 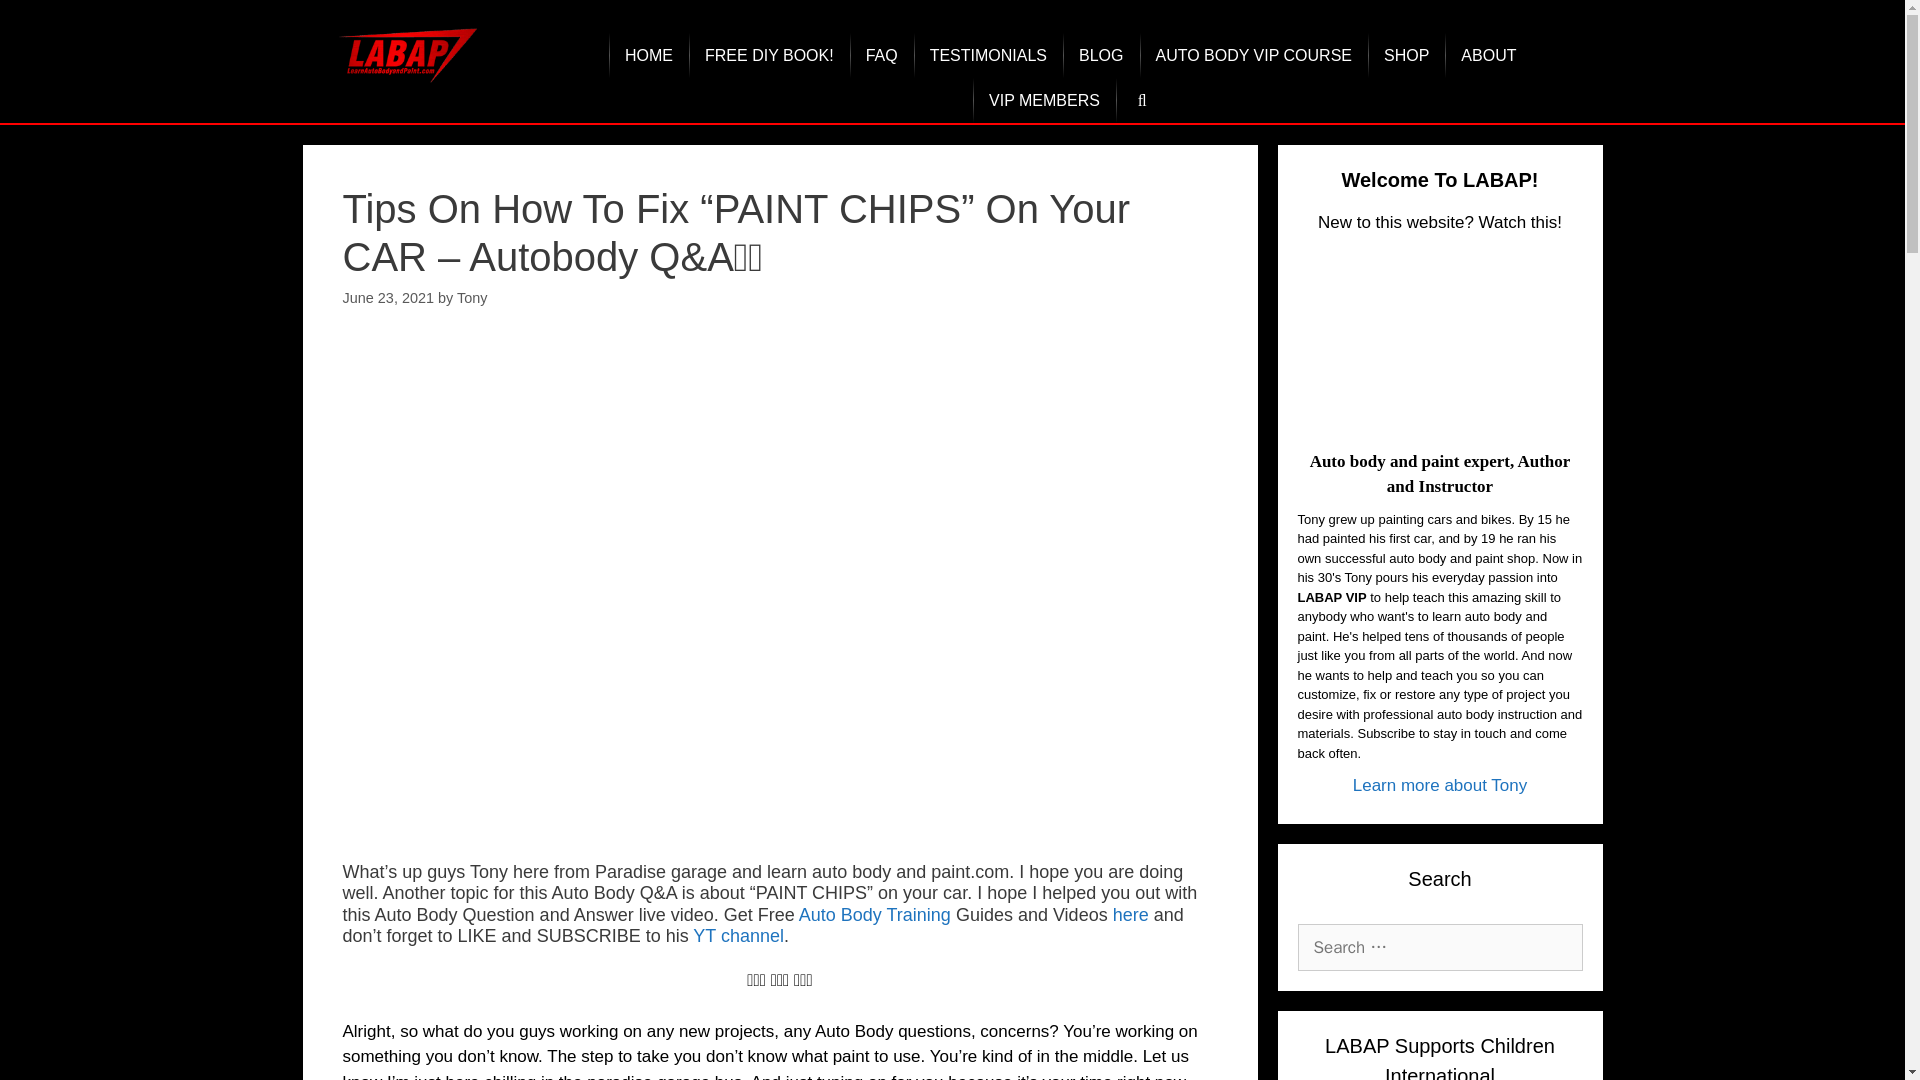 I want to click on Tony, so click(x=472, y=298).